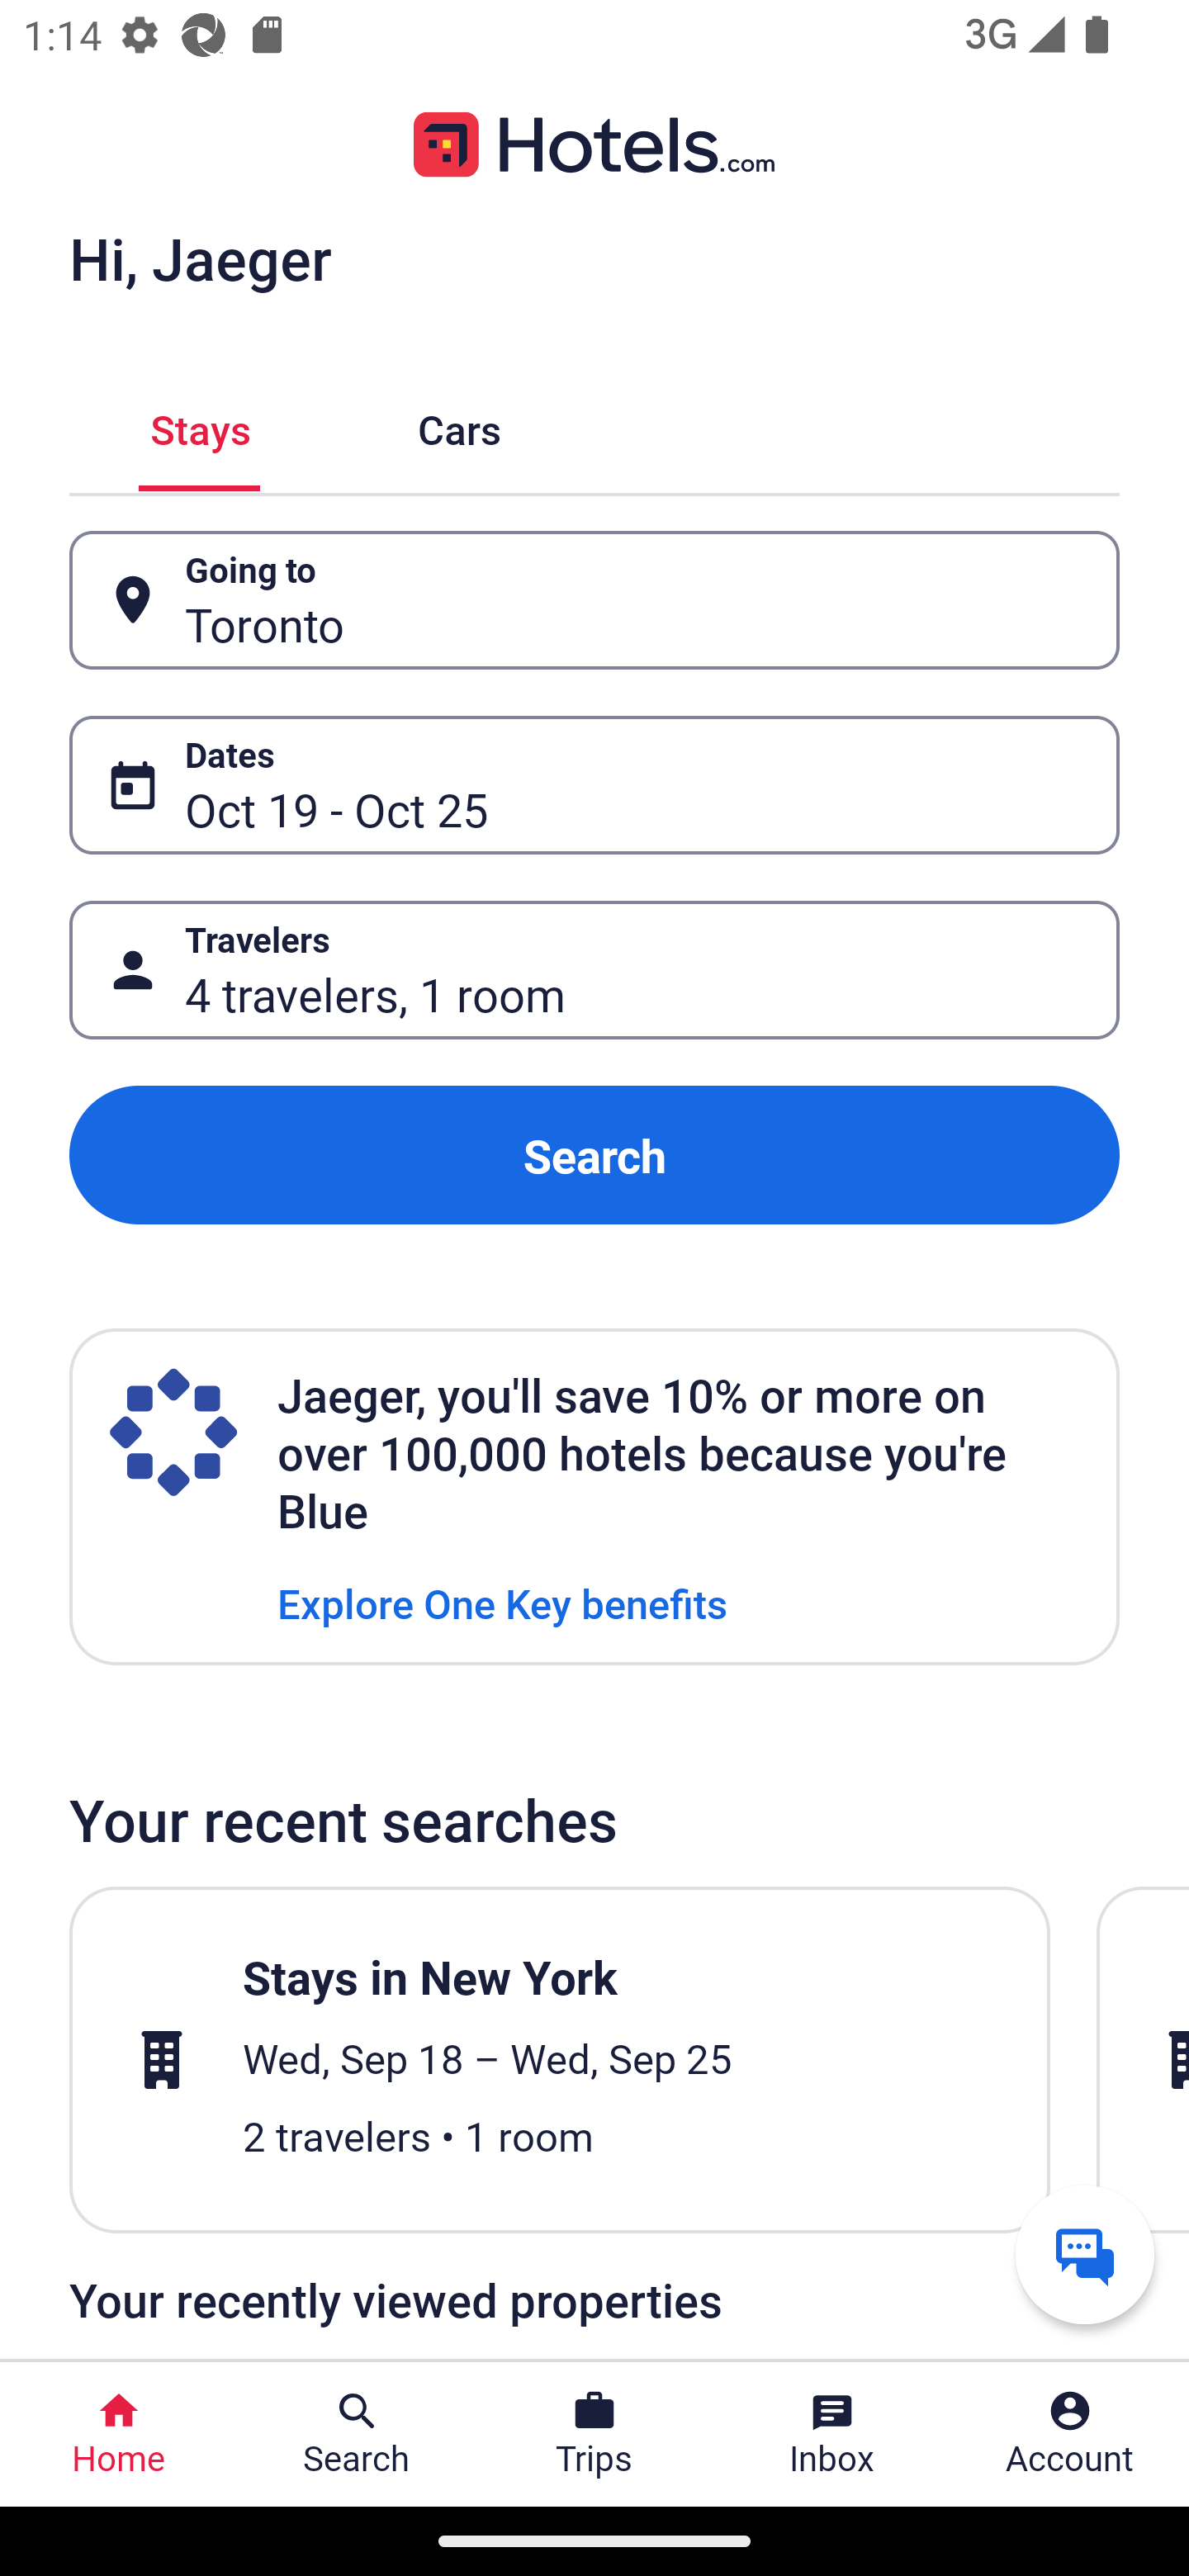  What do you see at coordinates (594, 2434) in the screenshot?
I see `Trips Trips Button` at bounding box center [594, 2434].